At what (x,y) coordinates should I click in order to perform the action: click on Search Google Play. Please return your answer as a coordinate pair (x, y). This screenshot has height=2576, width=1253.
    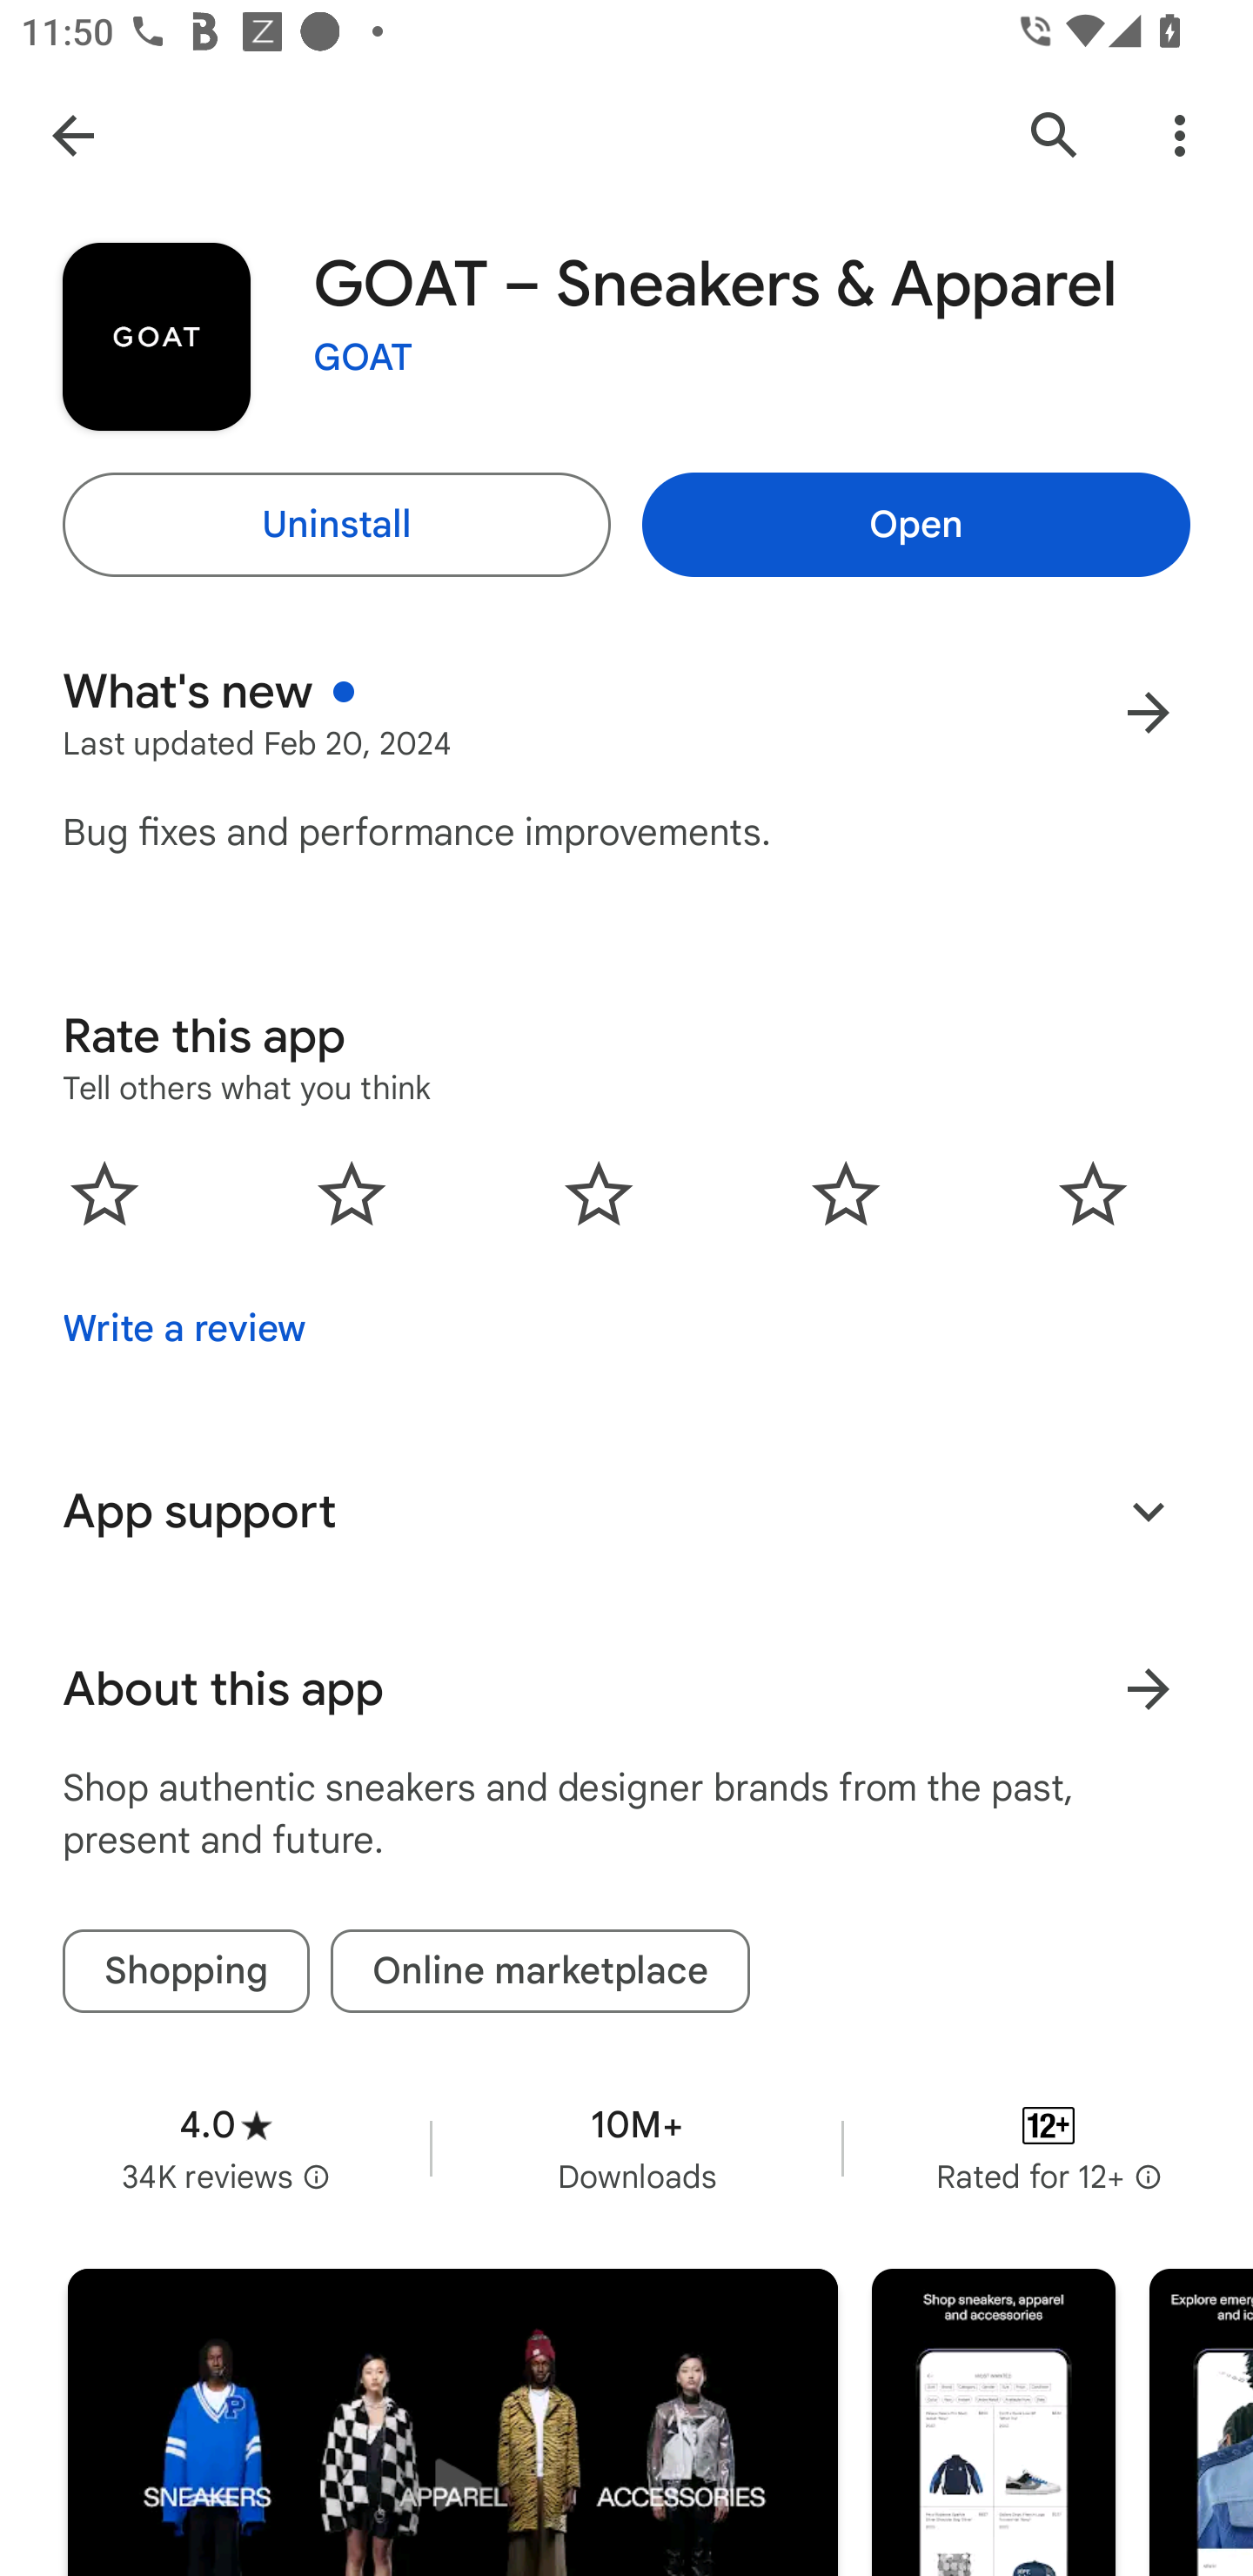
    Looking at the image, I should click on (1055, 134).